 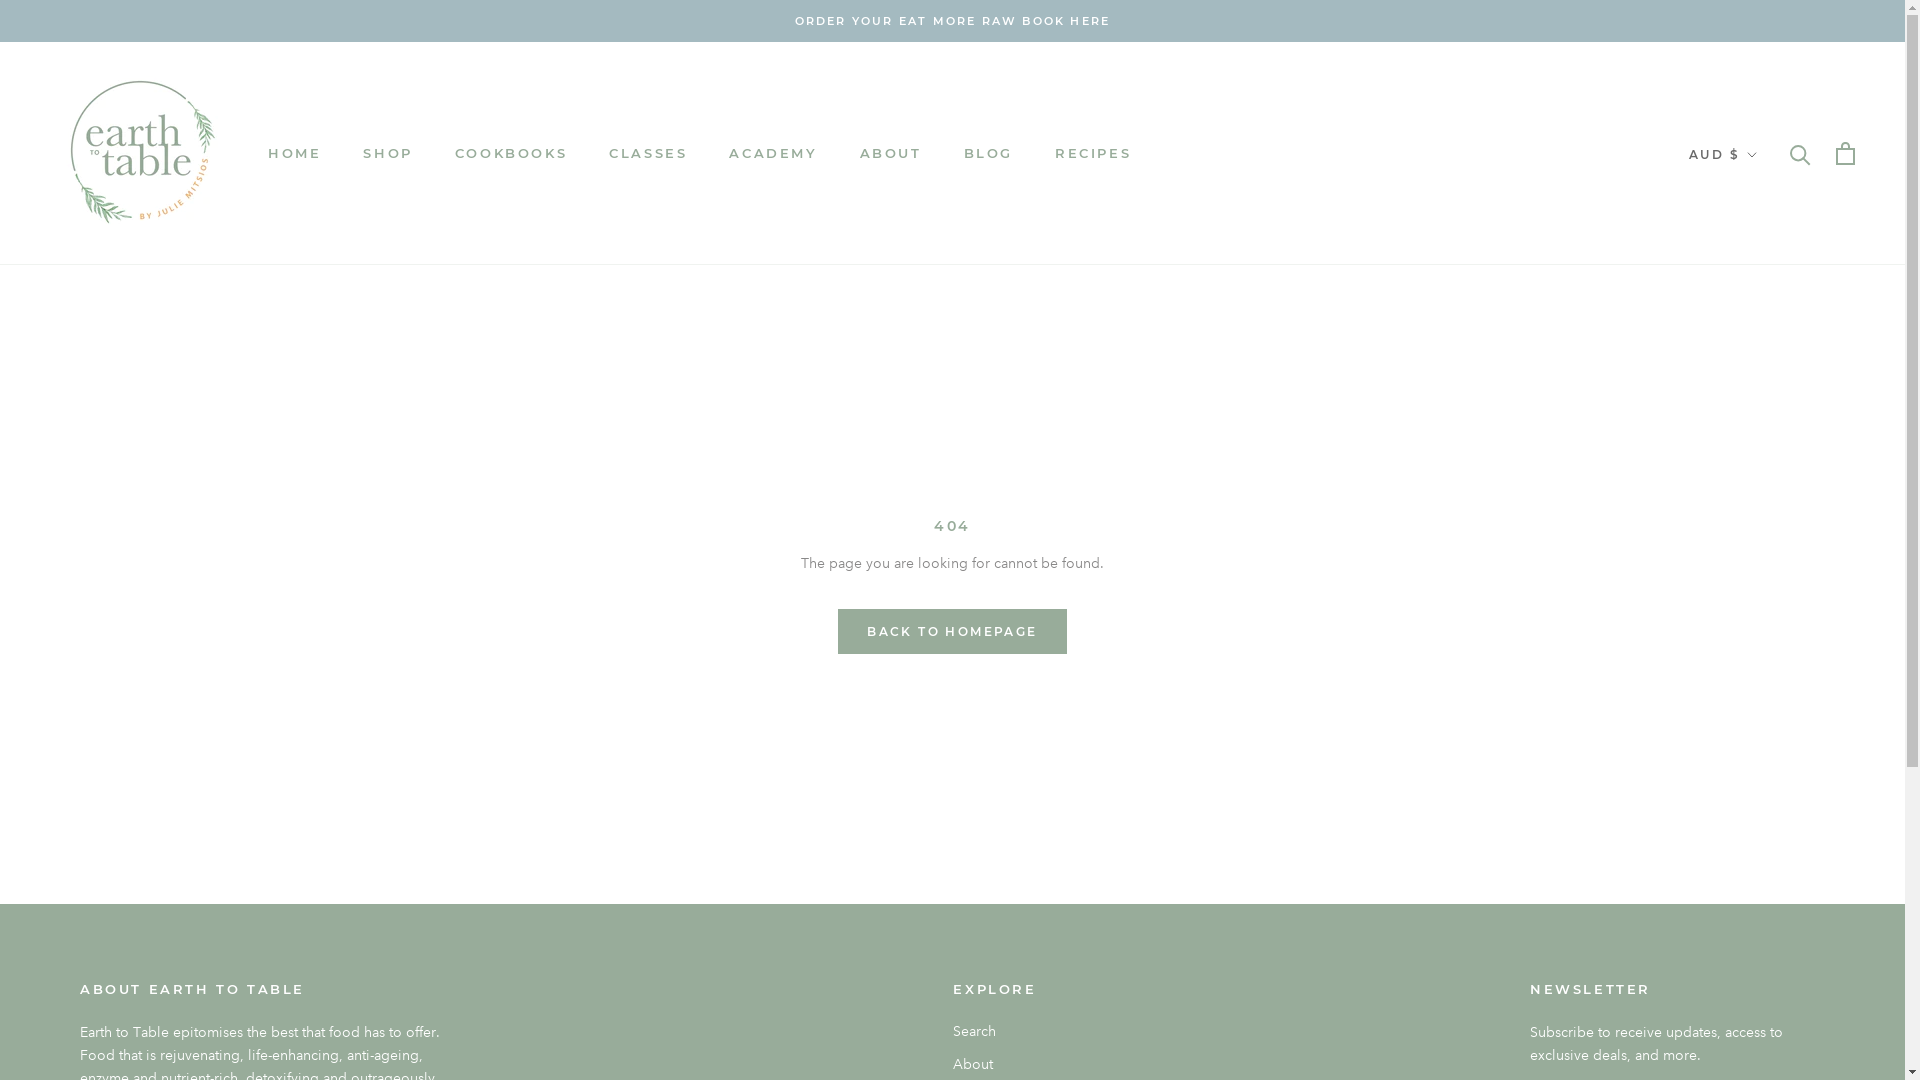 I want to click on BWP, so click(x=1762, y=676).